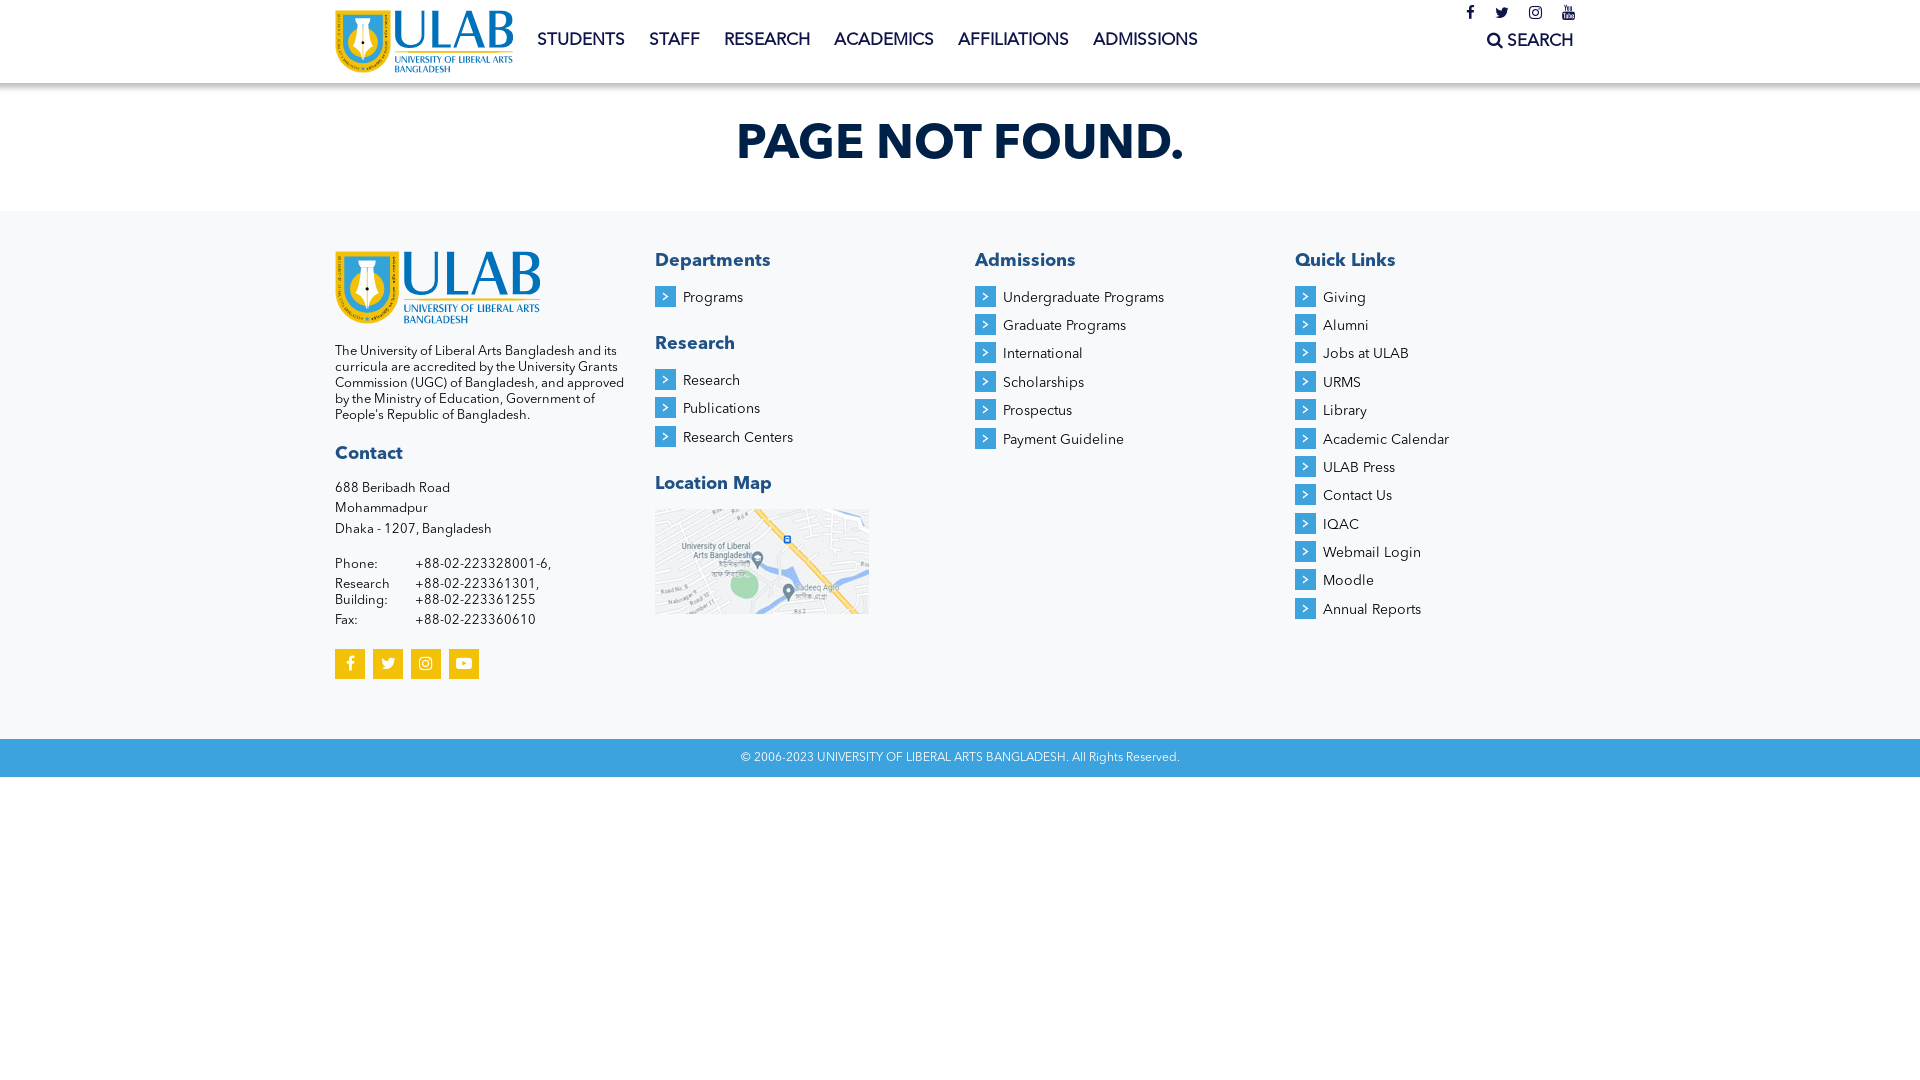  Describe the element at coordinates (1530, 42) in the screenshot. I see `SEARCH` at that location.